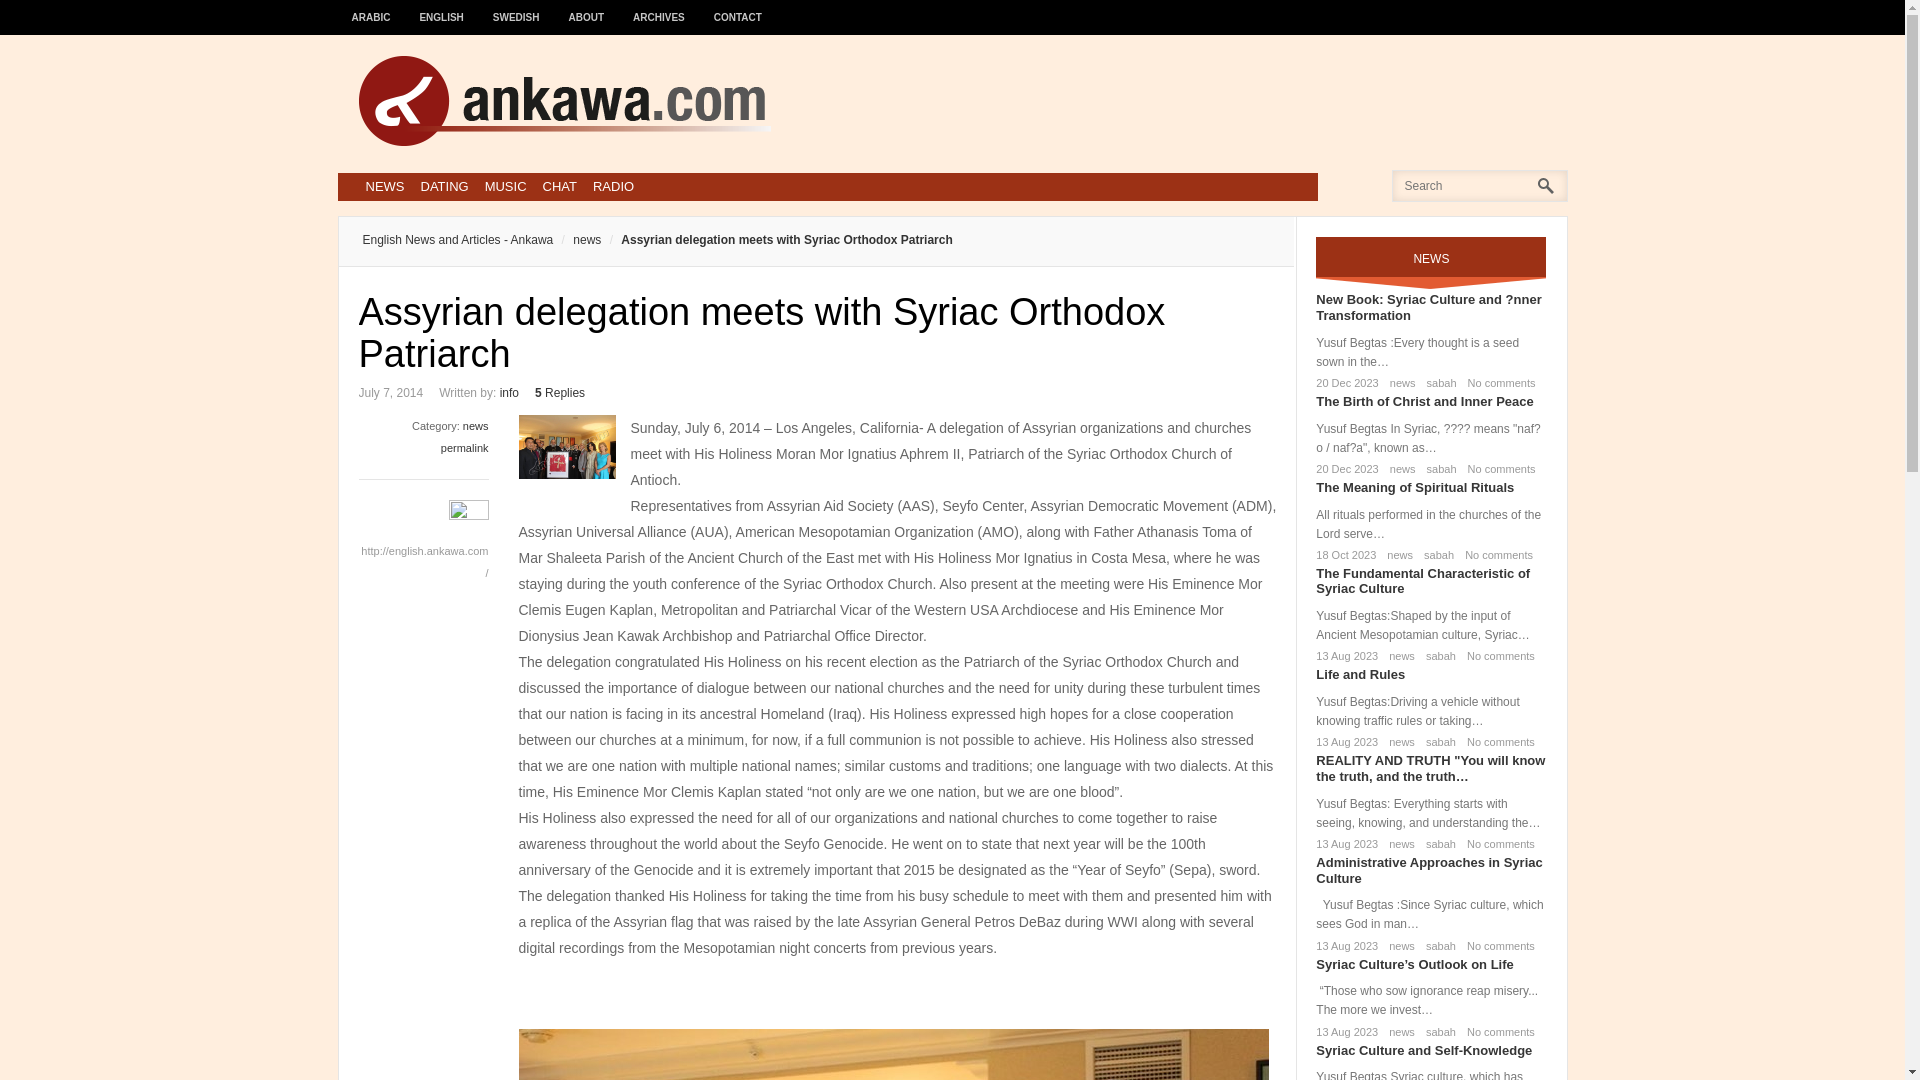 The height and width of the screenshot is (1080, 1920). I want to click on news, so click(576, 240).